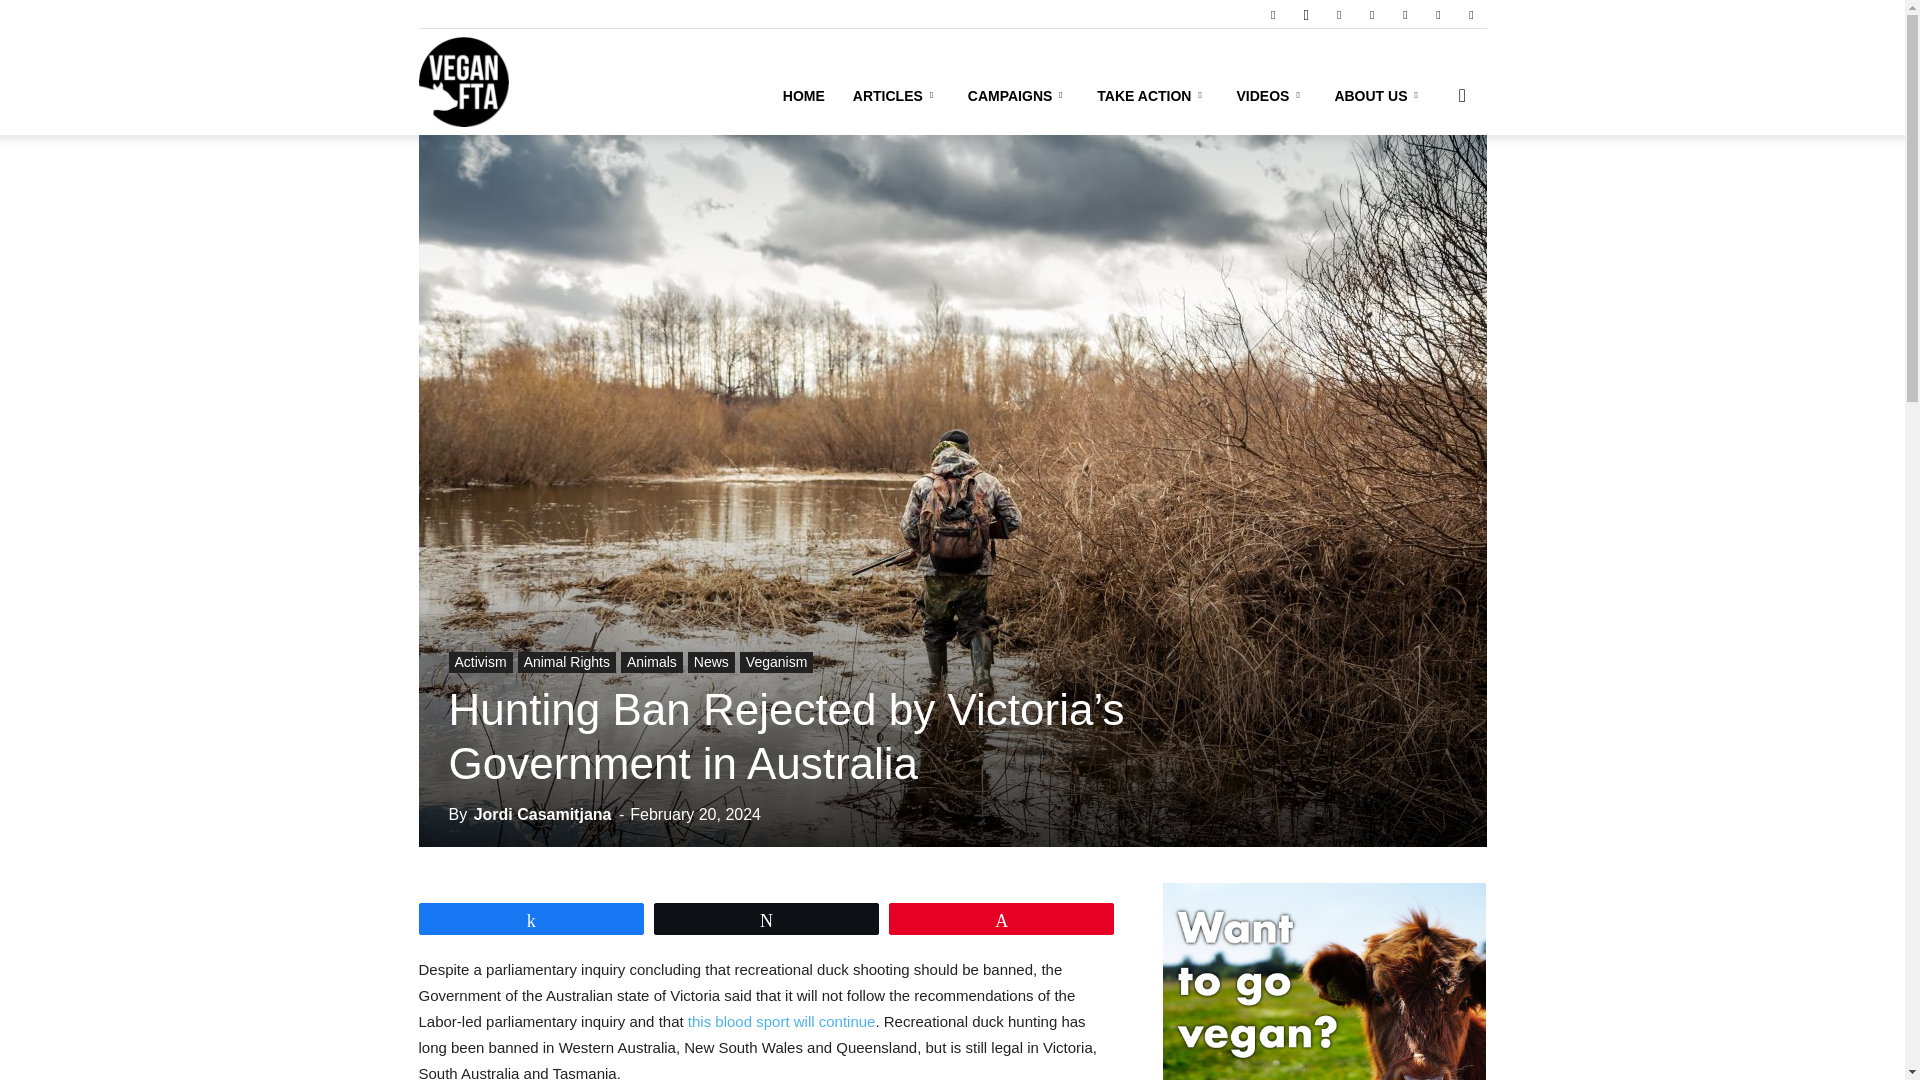  What do you see at coordinates (1338, 14) in the screenshot?
I see `Linkedin` at bounding box center [1338, 14].